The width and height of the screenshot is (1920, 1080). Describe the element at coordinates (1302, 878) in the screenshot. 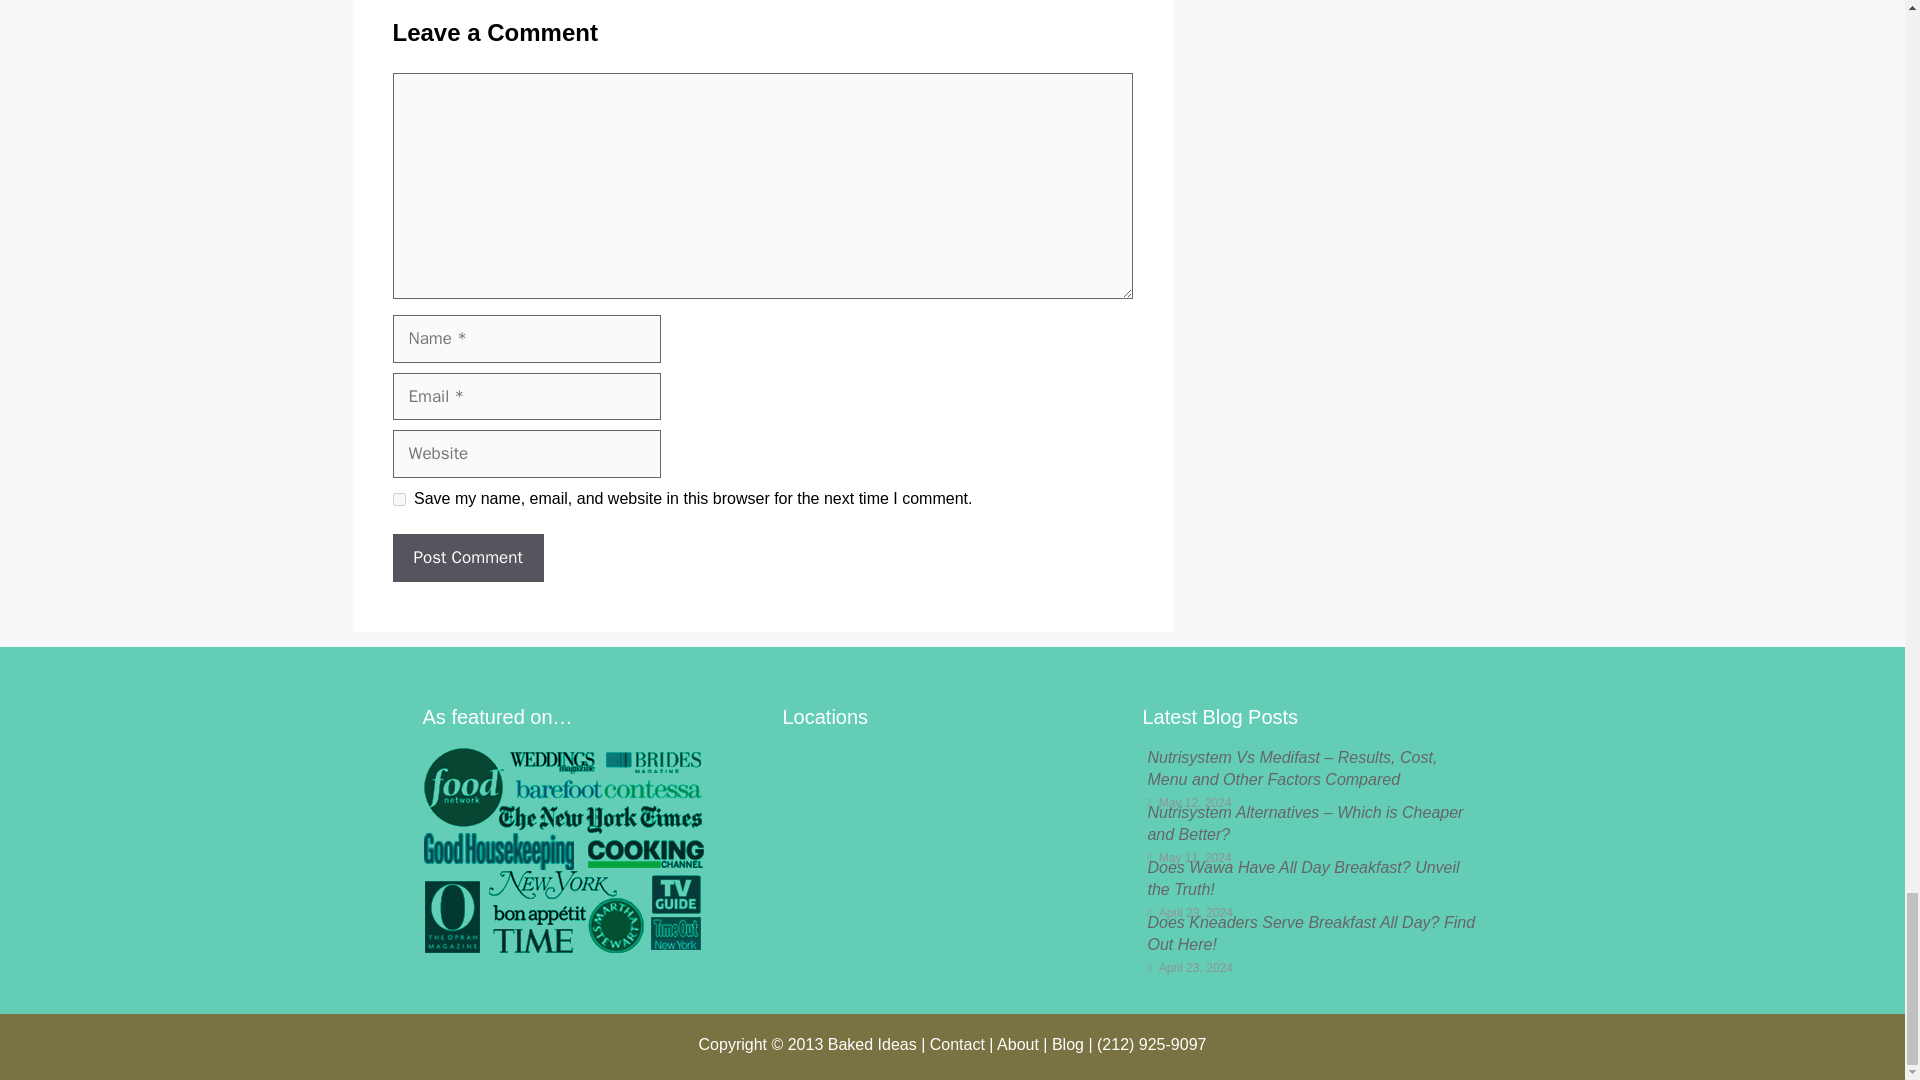

I see `Does Wawa Have All Day Breakfast? Unveil the Truth!` at that location.